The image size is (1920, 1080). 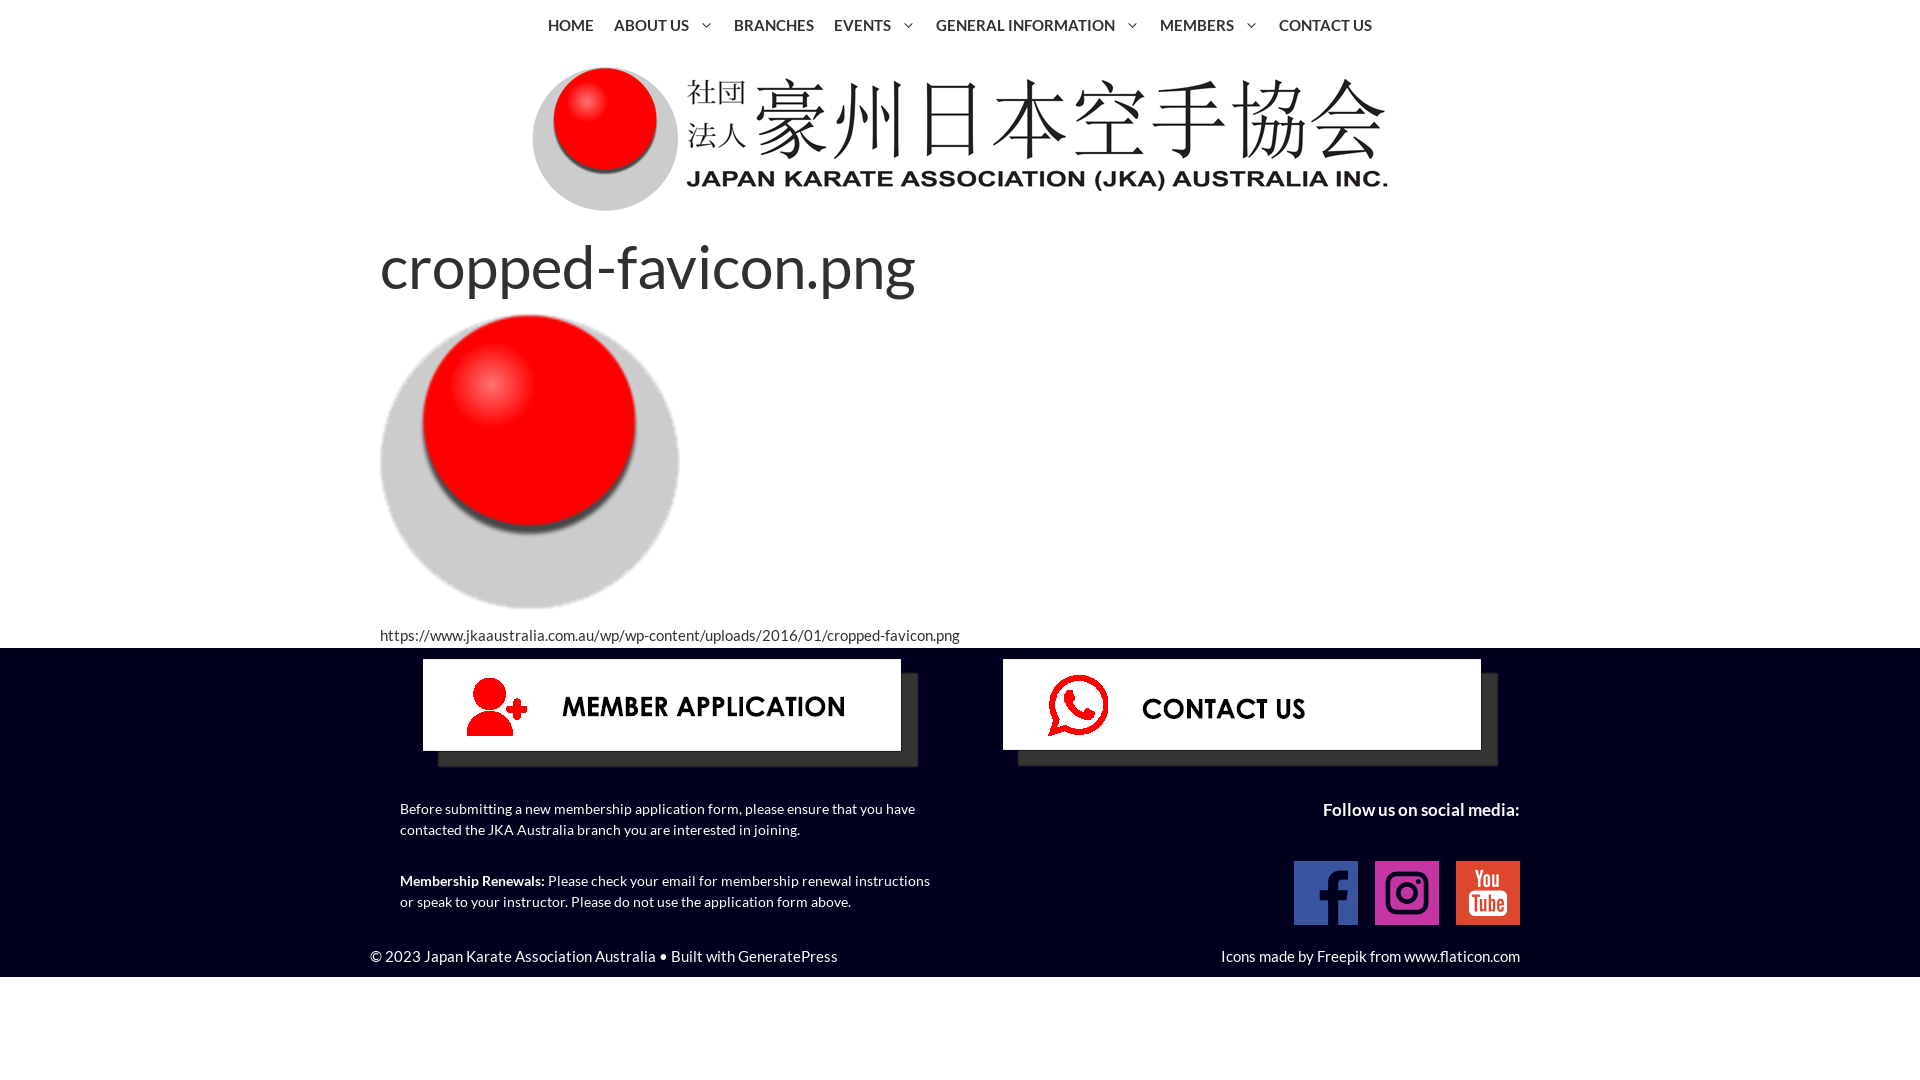 What do you see at coordinates (788, 955) in the screenshot?
I see `GeneratePress` at bounding box center [788, 955].